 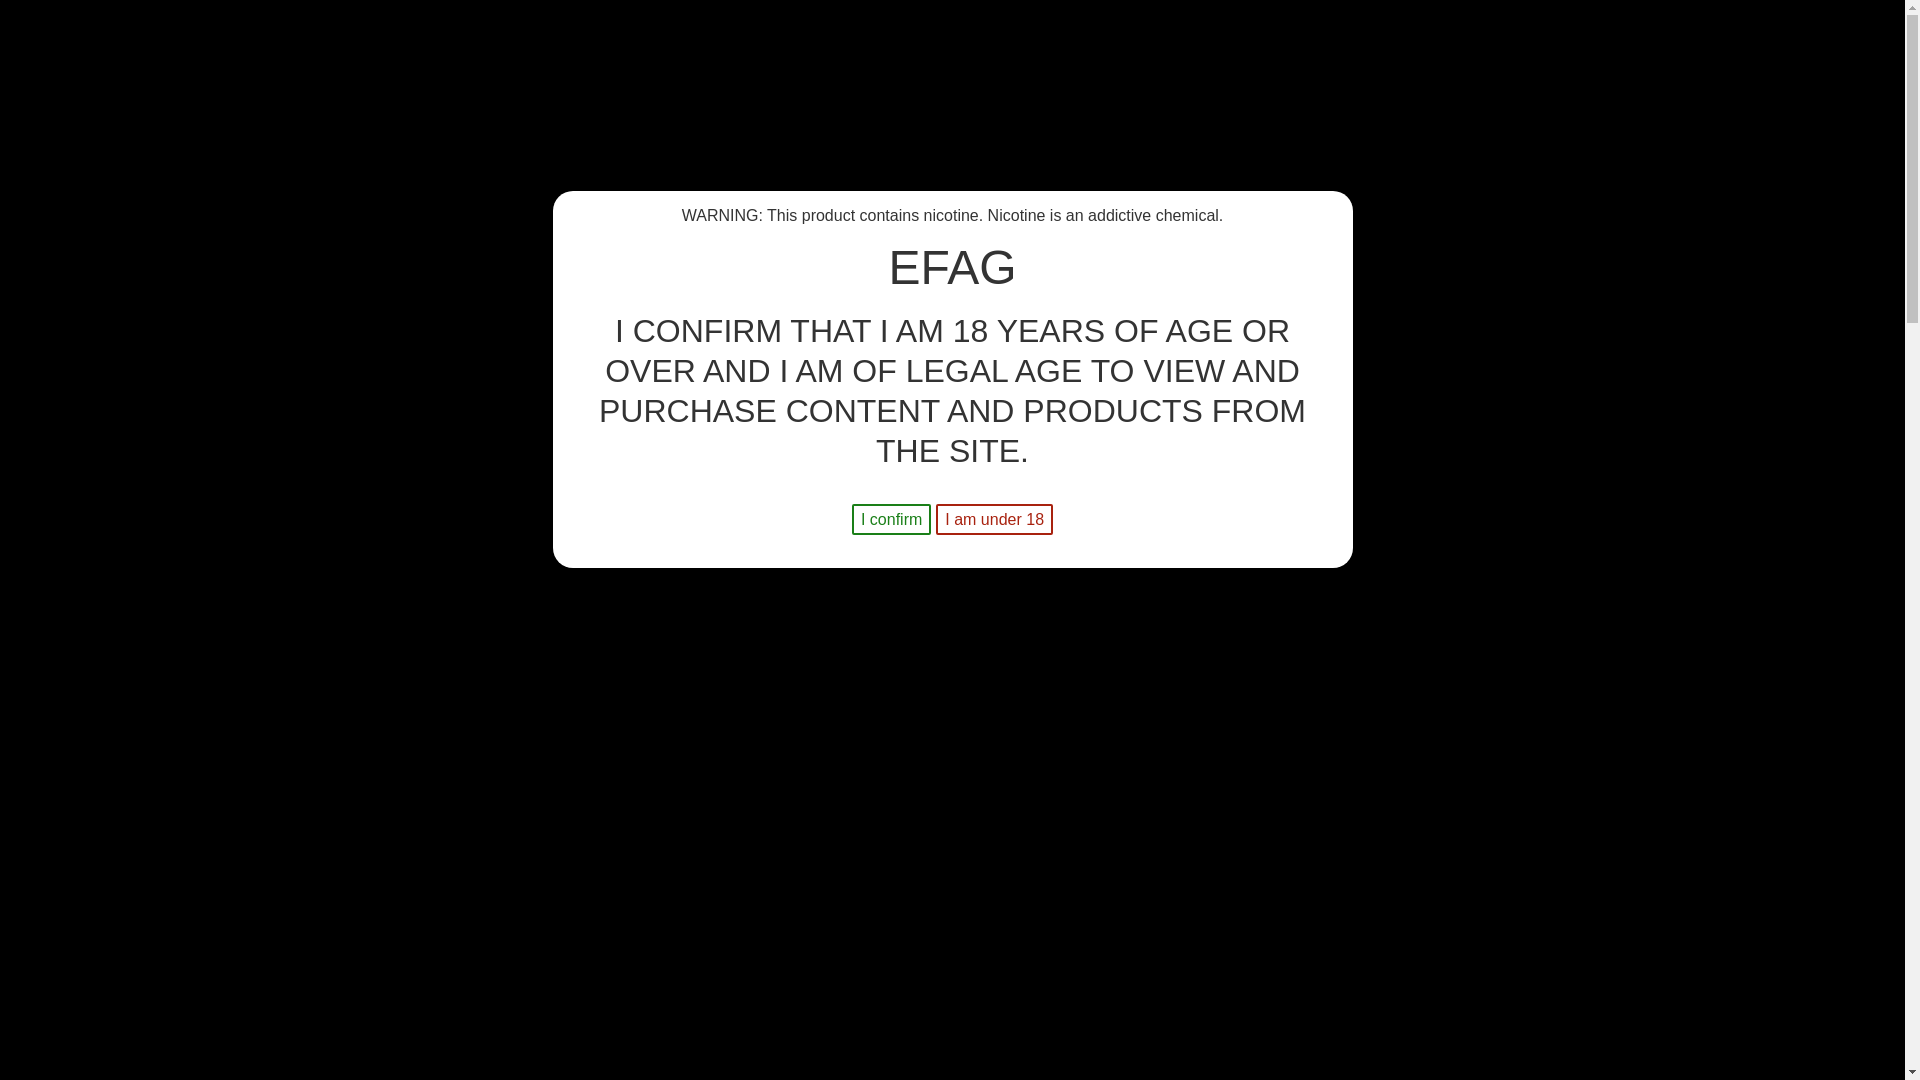 What do you see at coordinates (892, 519) in the screenshot?
I see `I confirm` at bounding box center [892, 519].